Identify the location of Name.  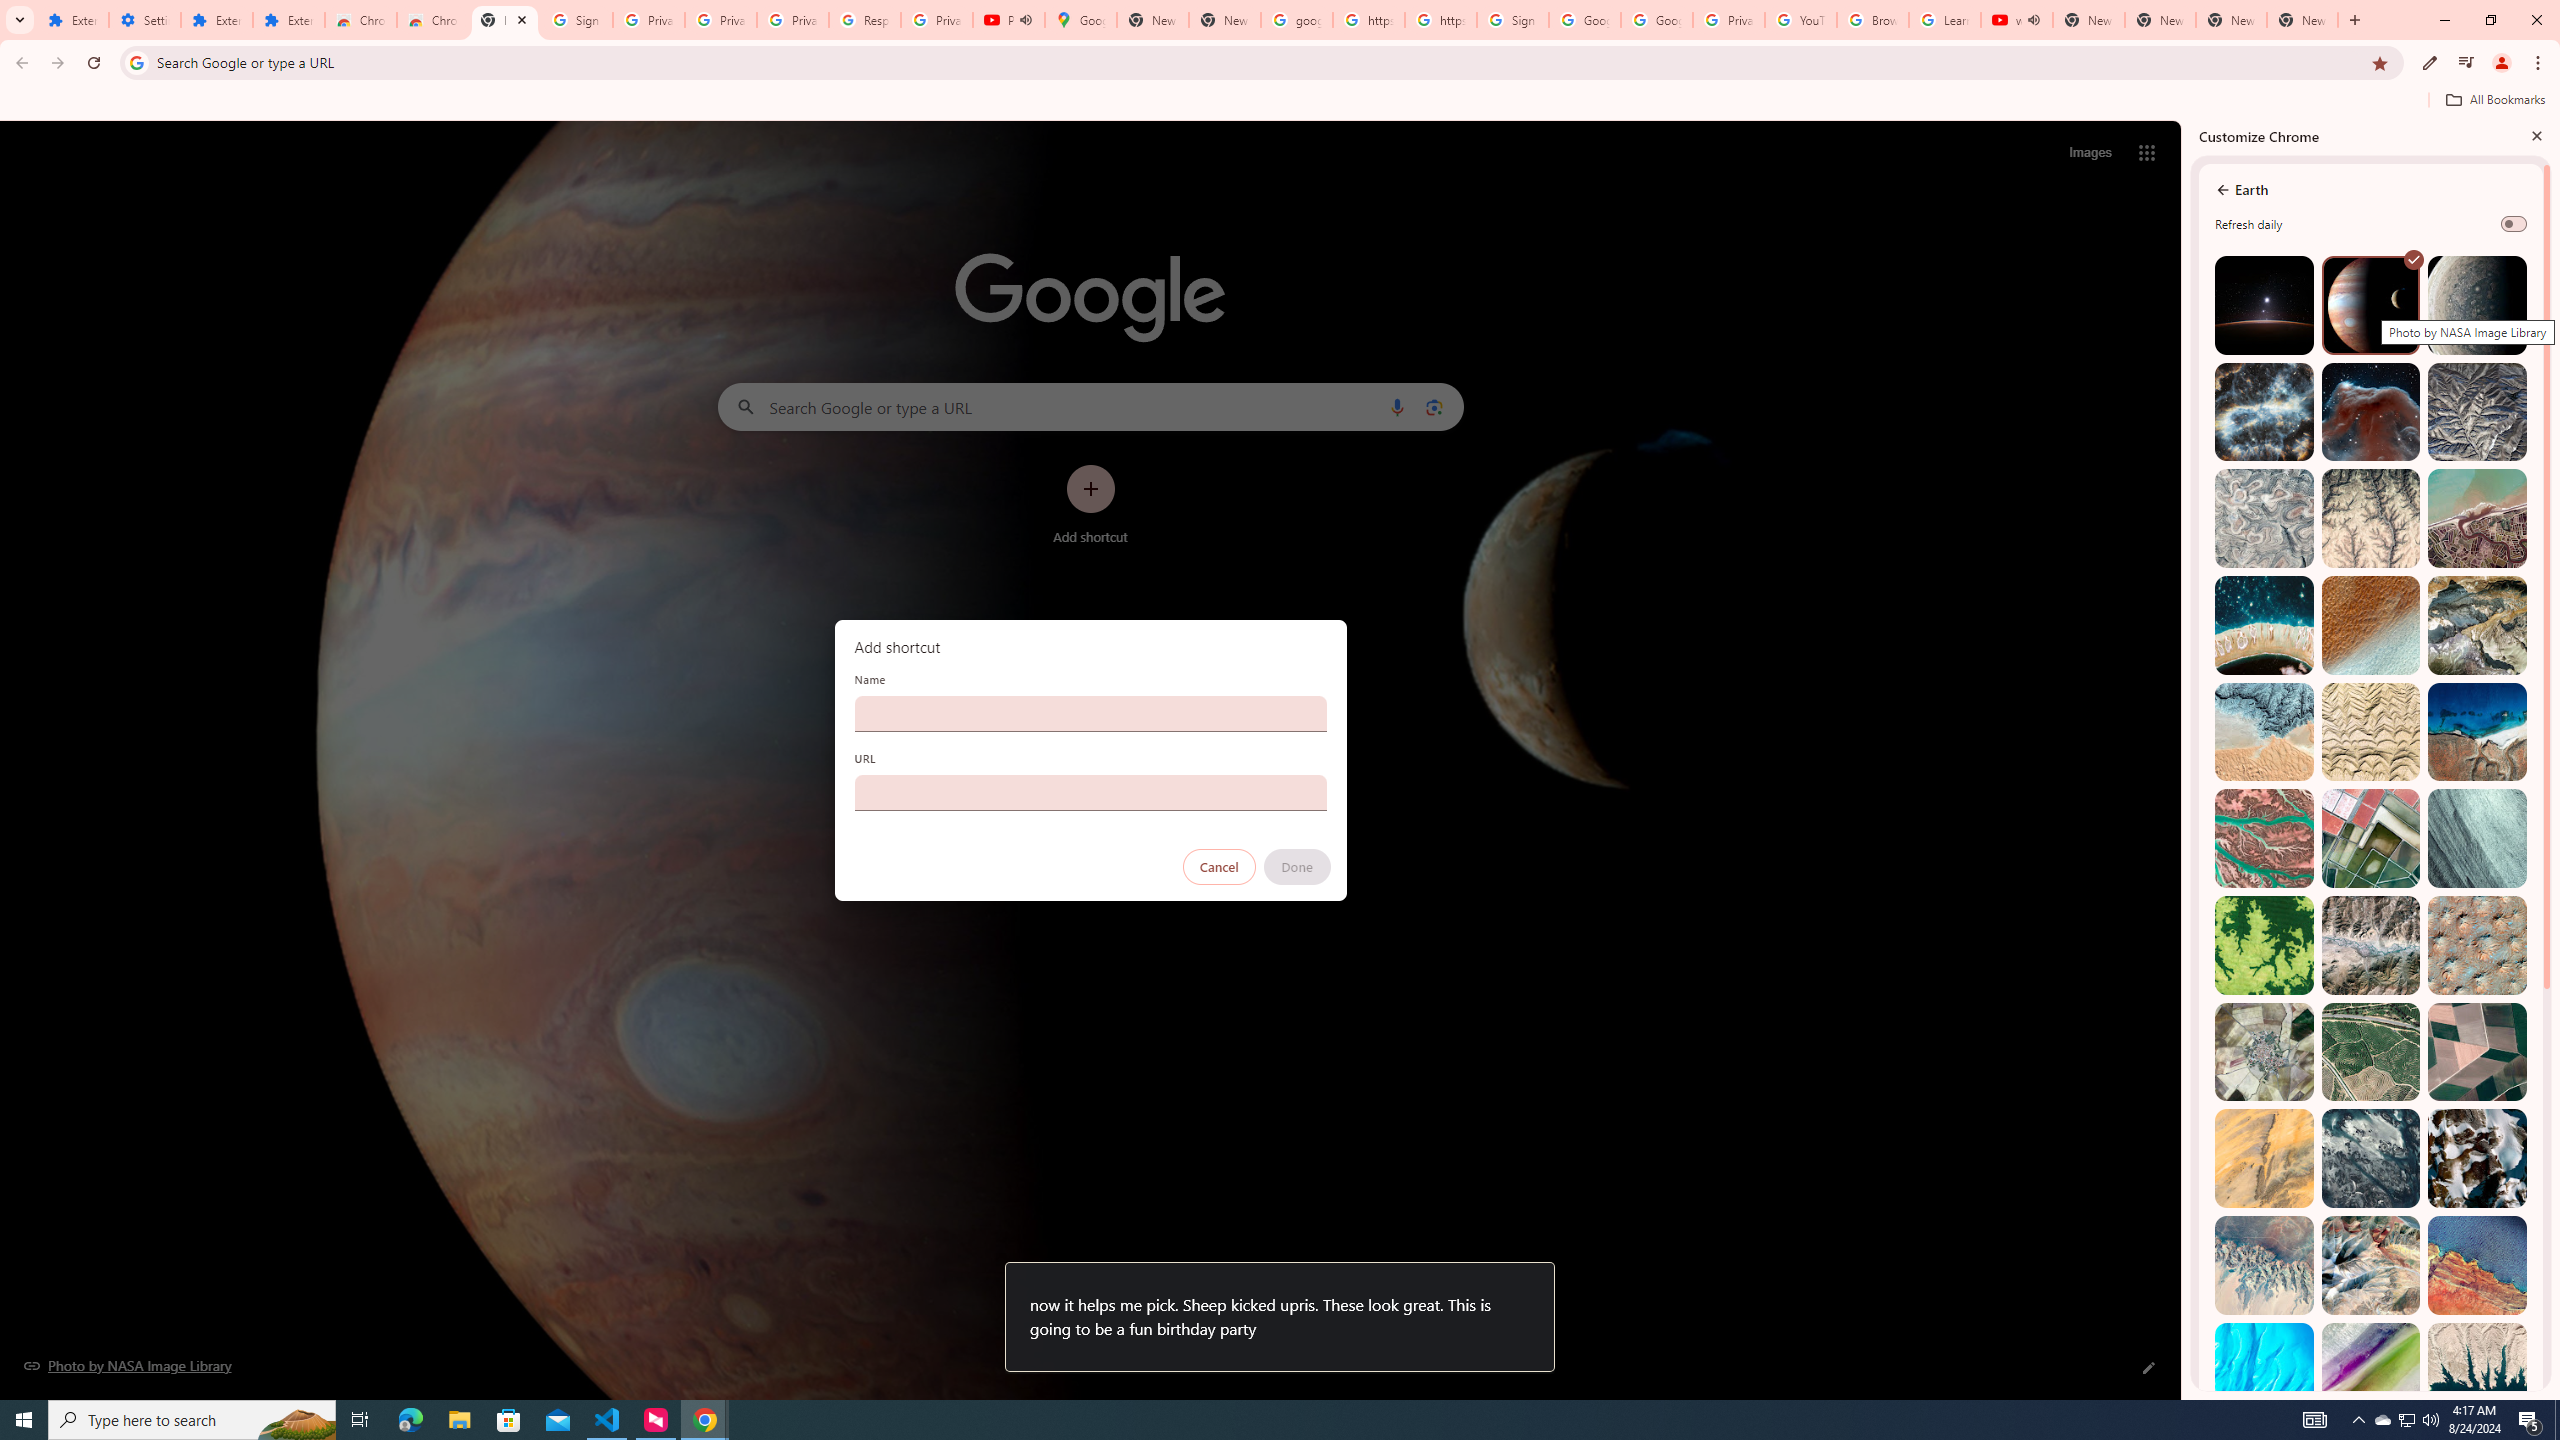
(1090, 713).